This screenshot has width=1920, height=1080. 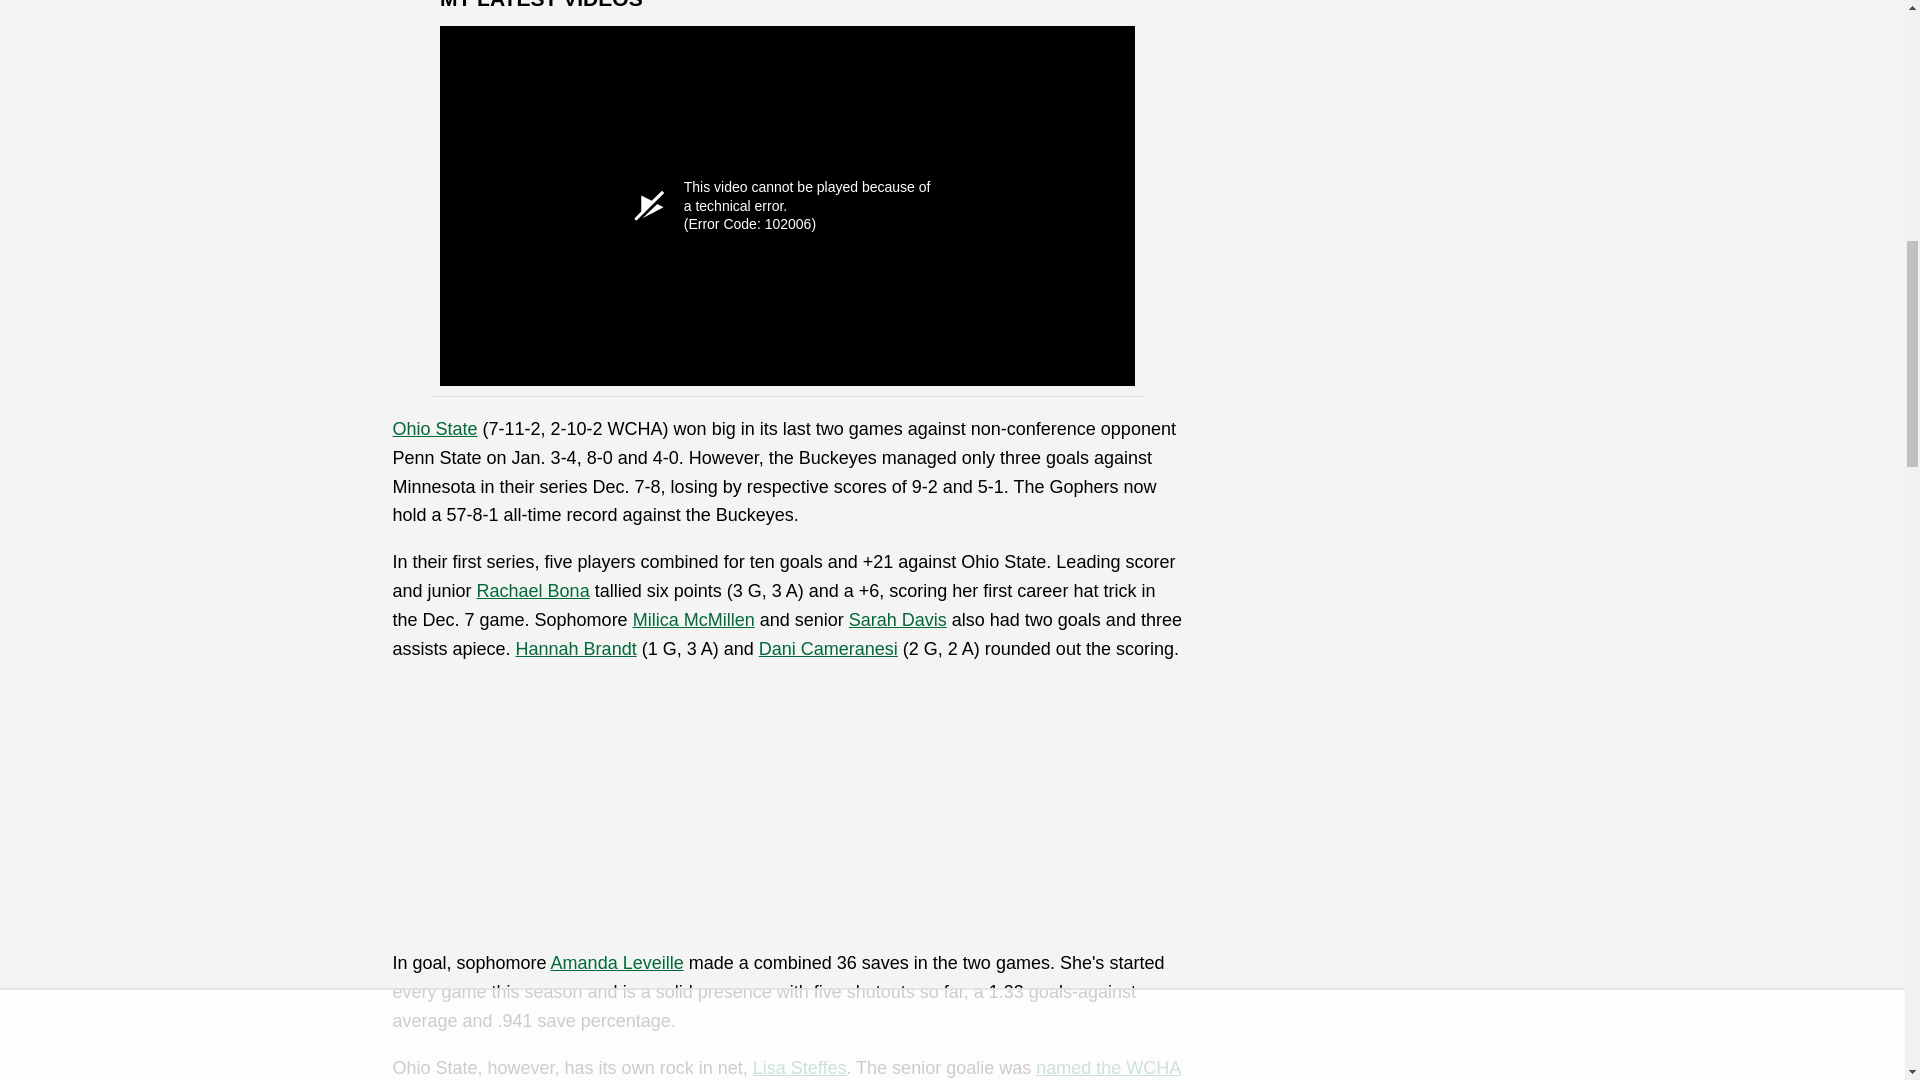 I want to click on Rachael Bona, so click(x=532, y=590).